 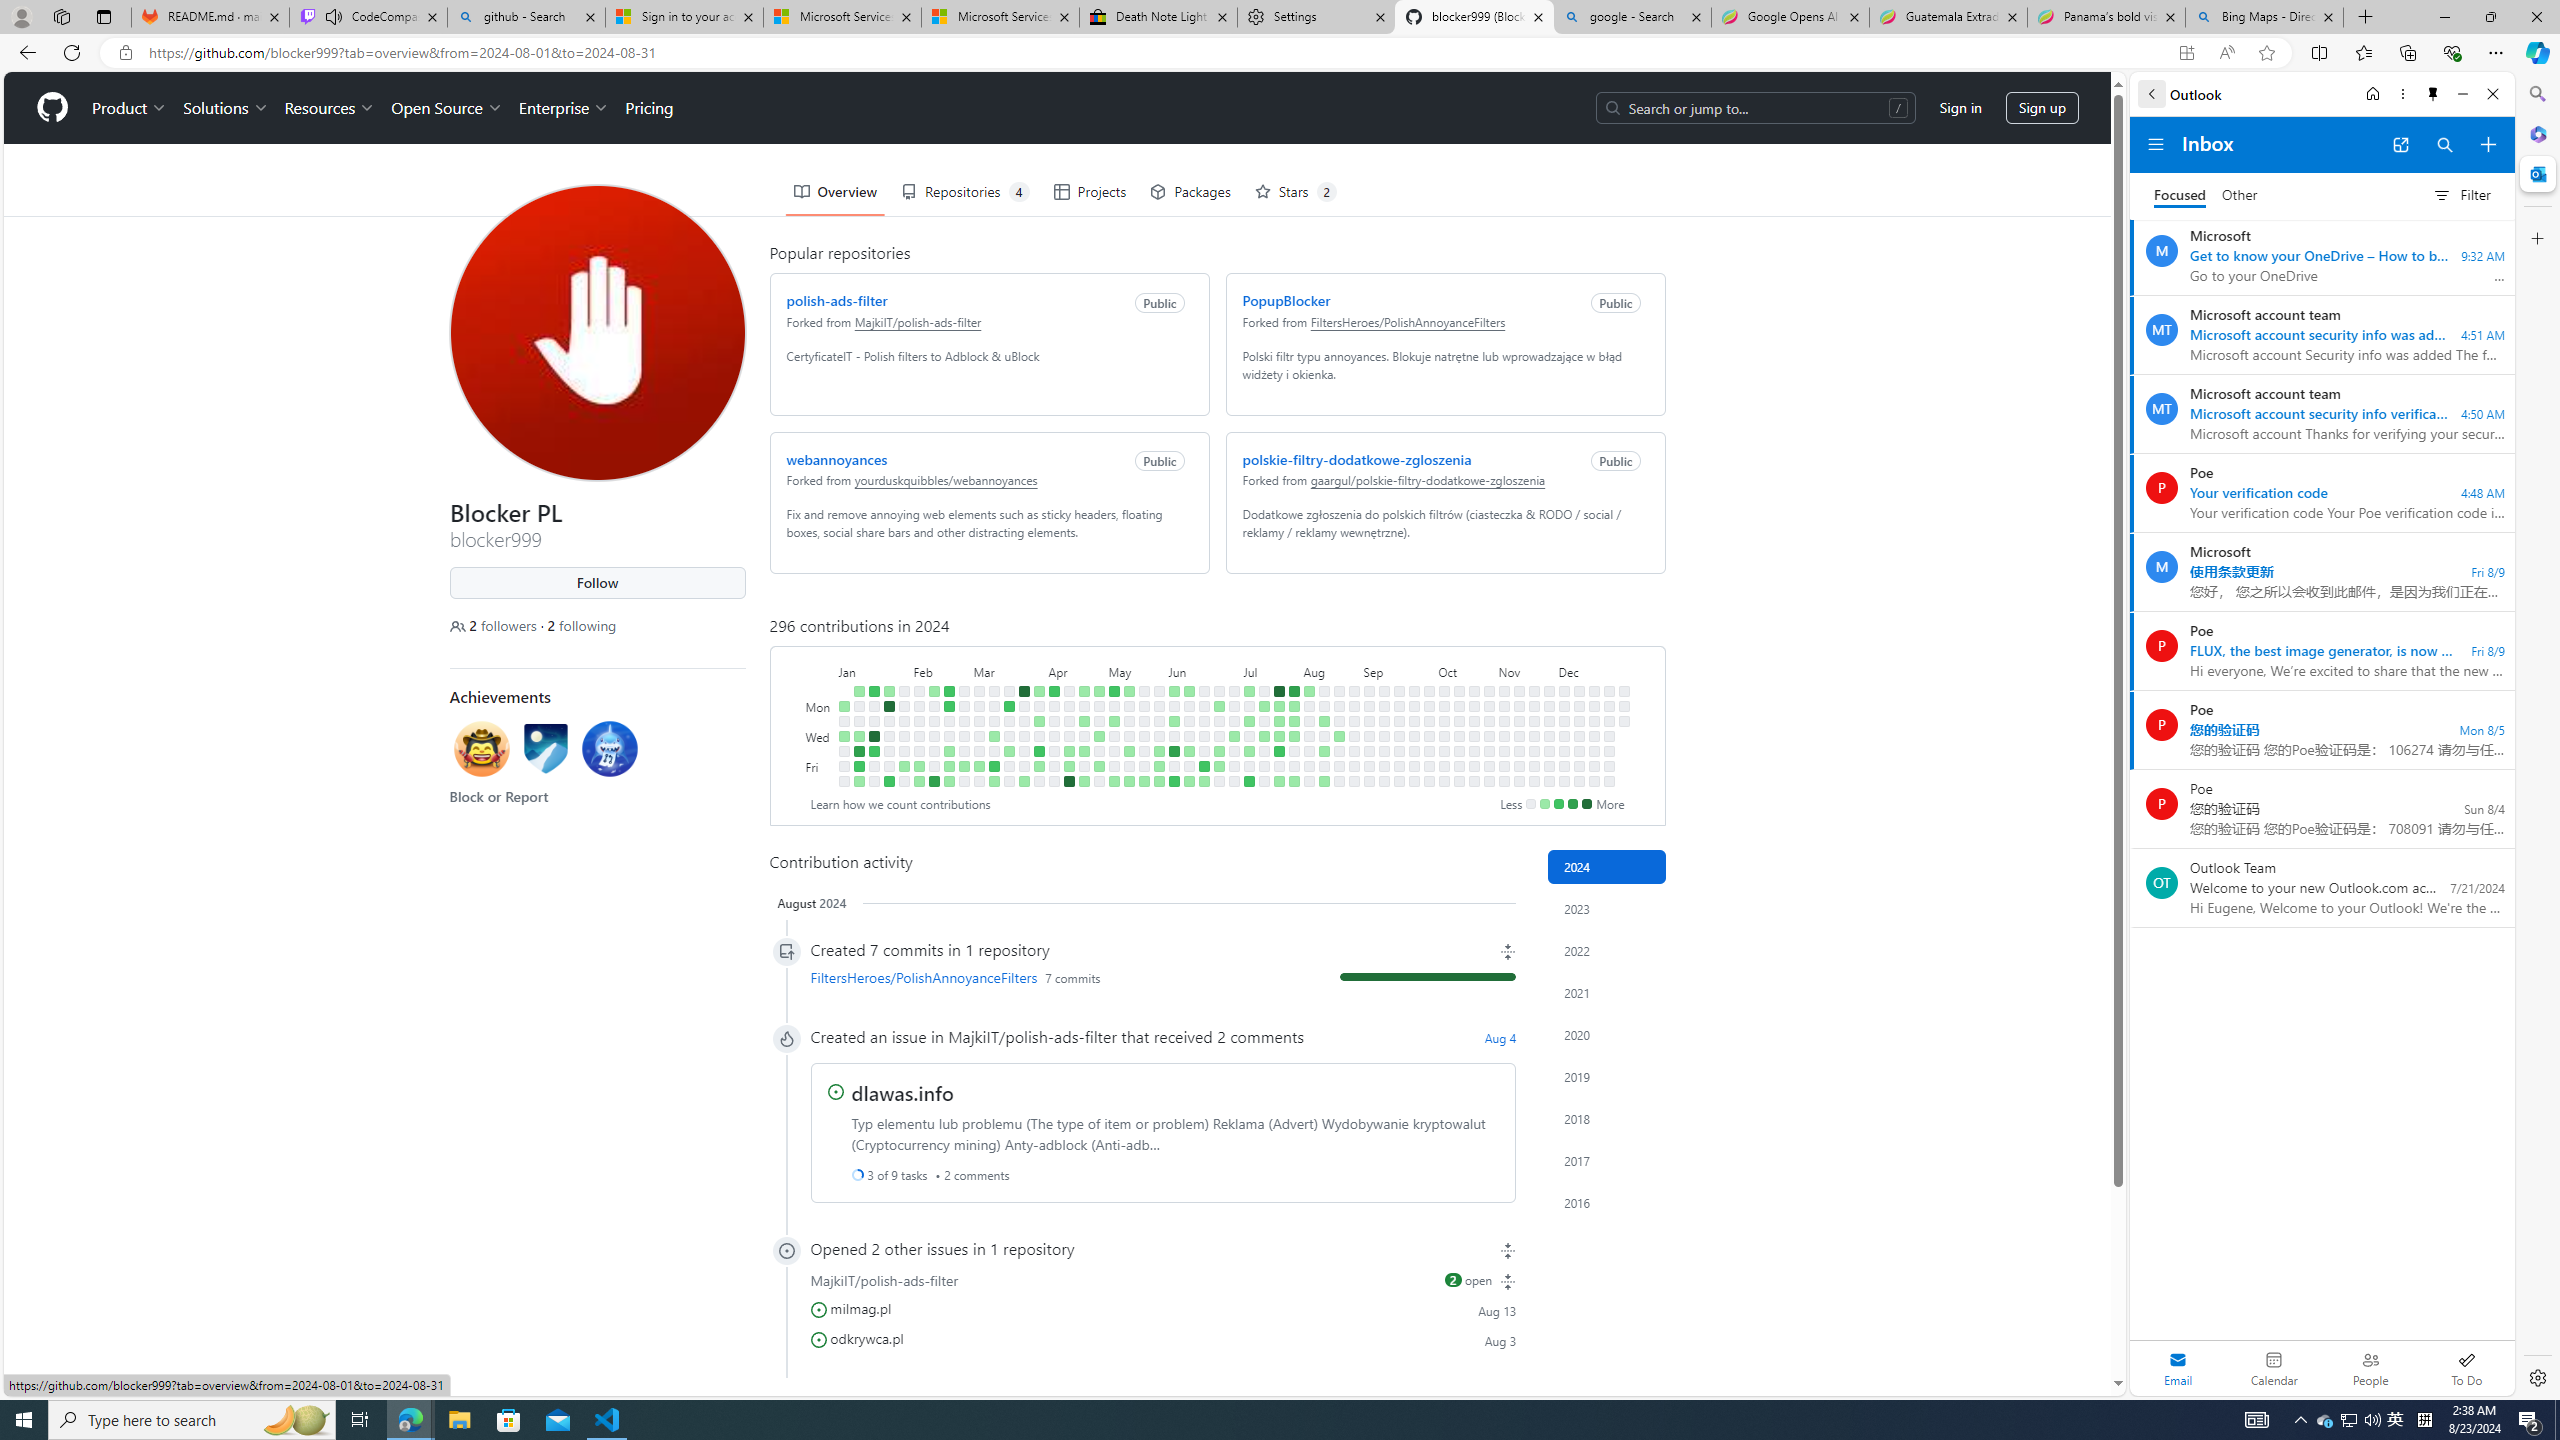 I want to click on 2 contributions on April 28th., so click(x=1099, y=690).